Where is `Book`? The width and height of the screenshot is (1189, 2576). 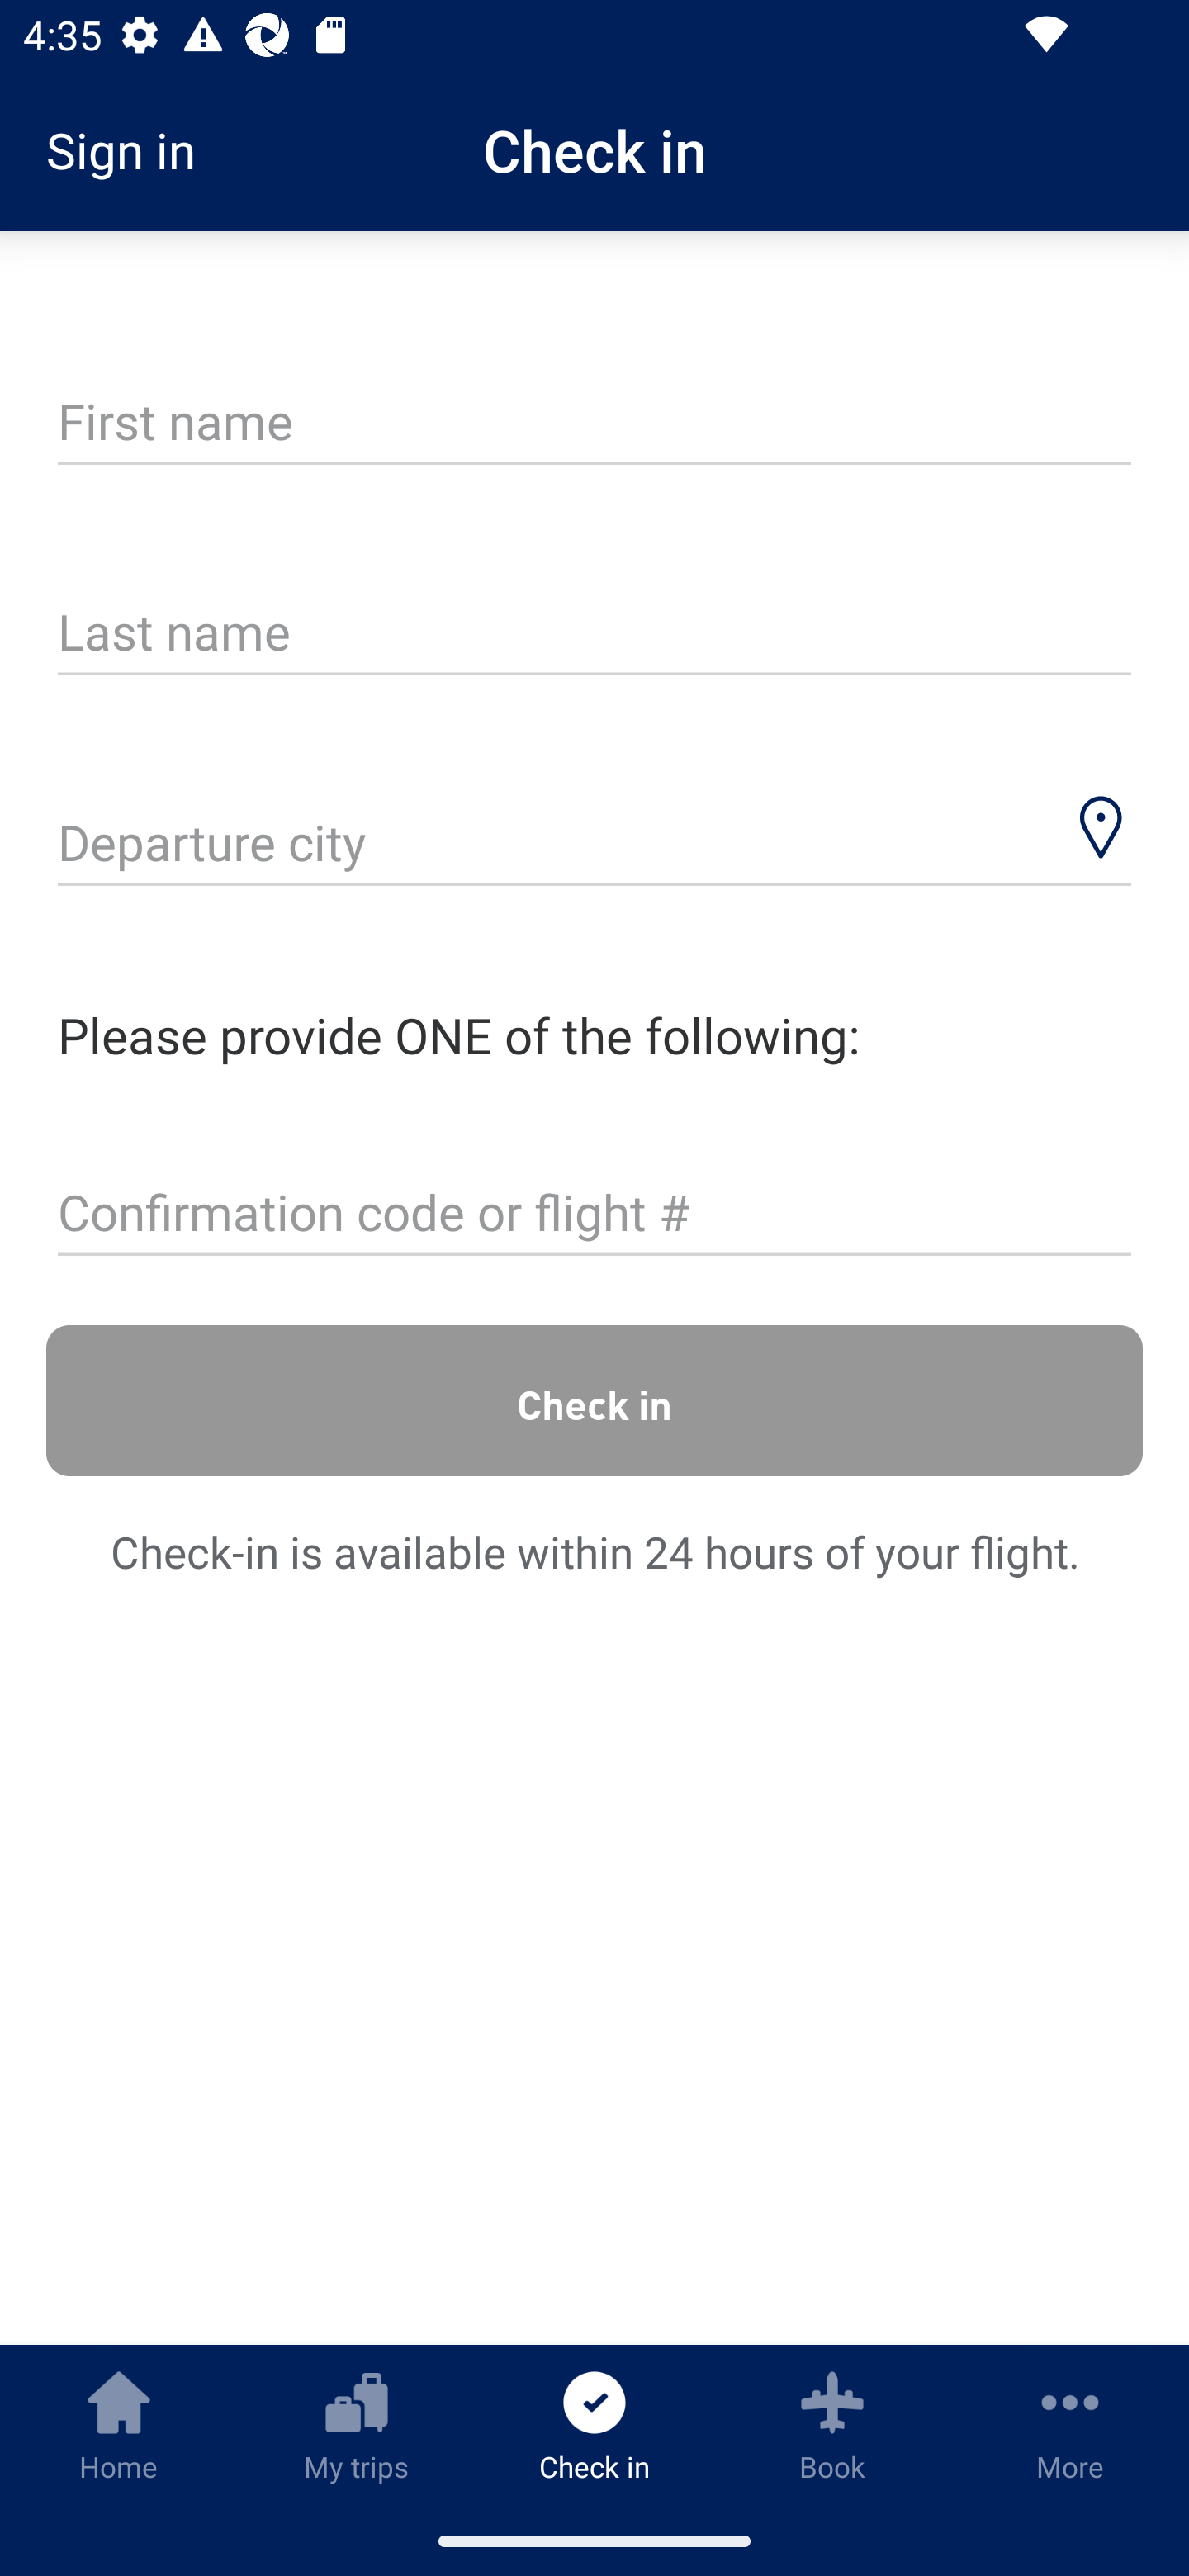
Book is located at coordinates (832, 2425).